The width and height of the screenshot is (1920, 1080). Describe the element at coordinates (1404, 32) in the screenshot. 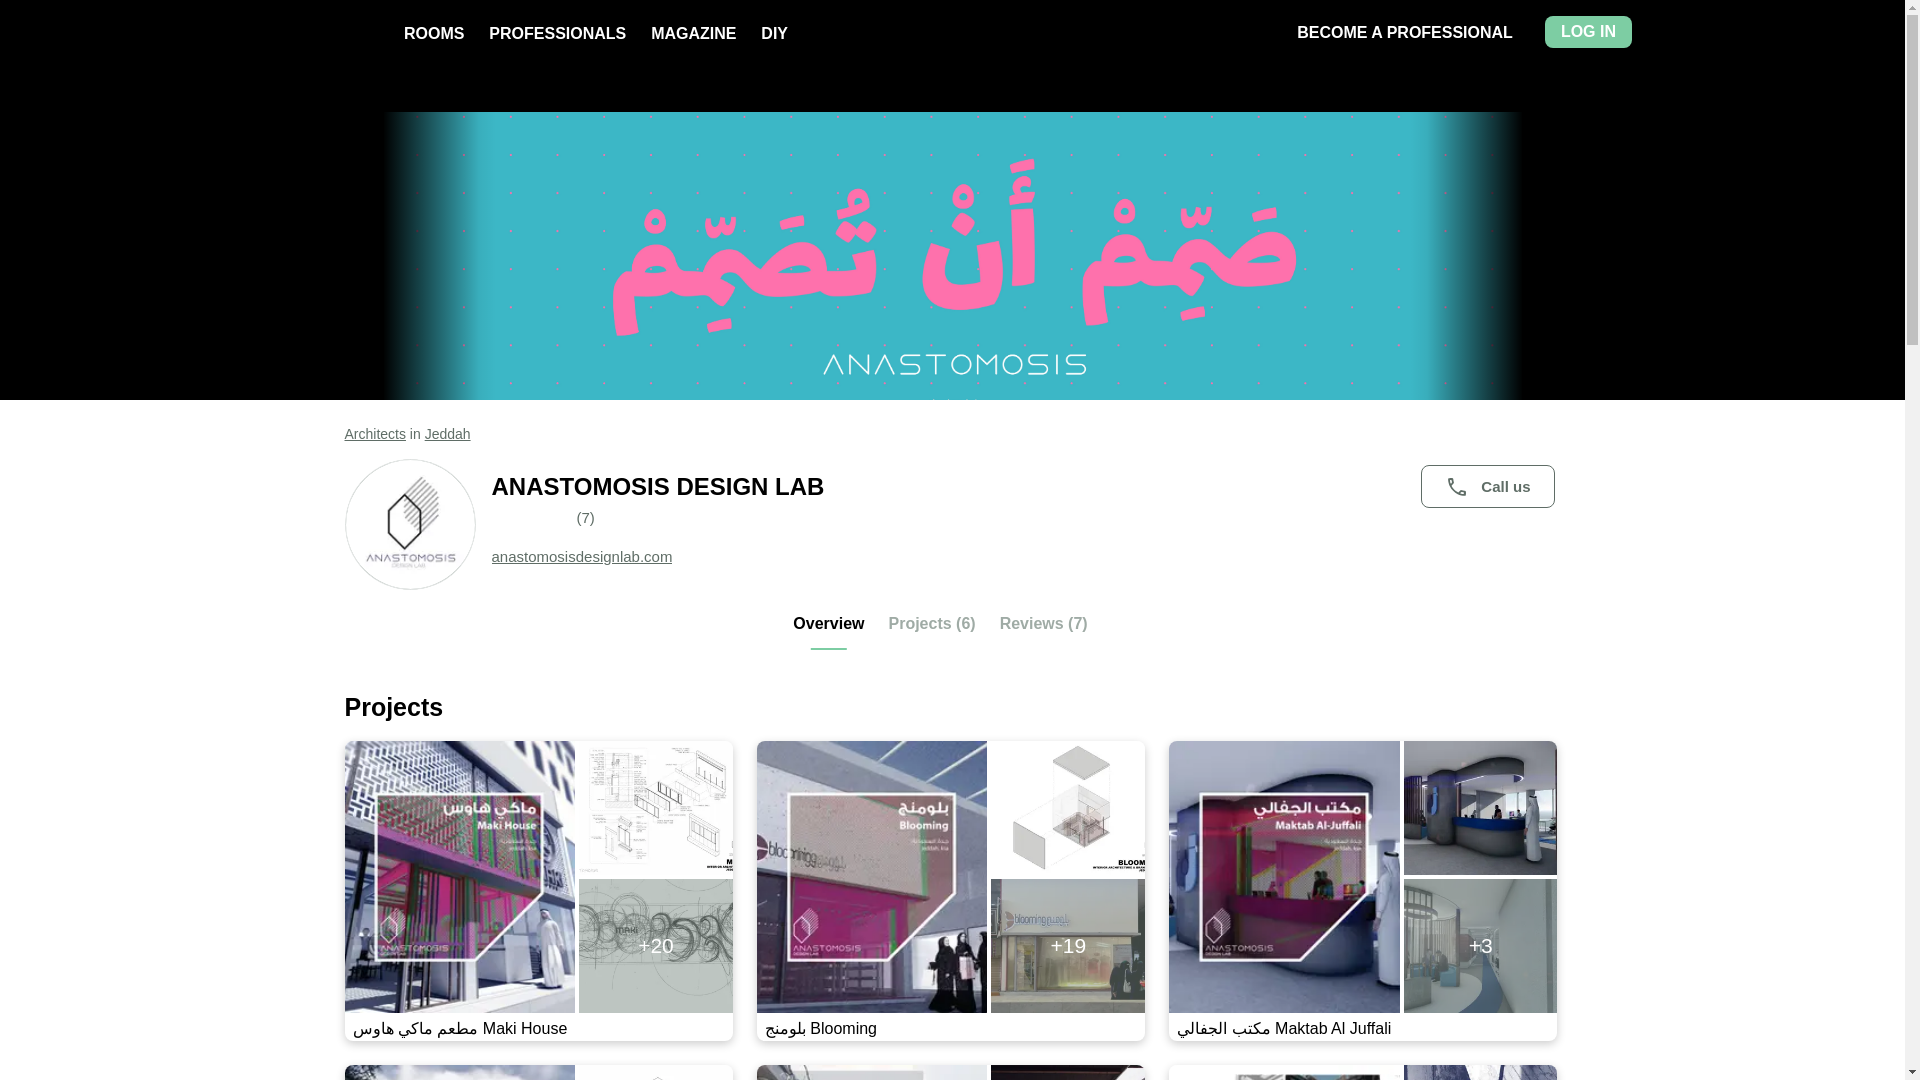

I see `BECOME A PROFESSIONAL` at that location.